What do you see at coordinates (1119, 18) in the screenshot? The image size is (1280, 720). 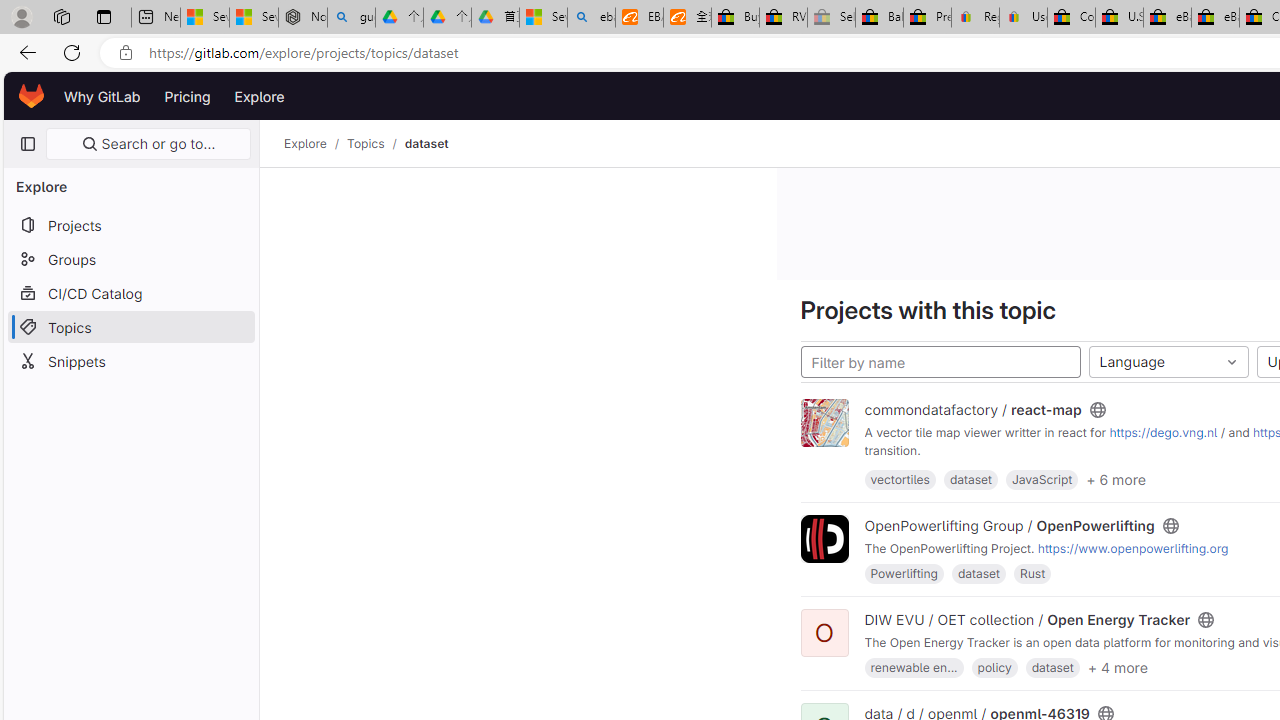 I see `U.S. State Privacy Disclosures - eBay Inc.` at bounding box center [1119, 18].